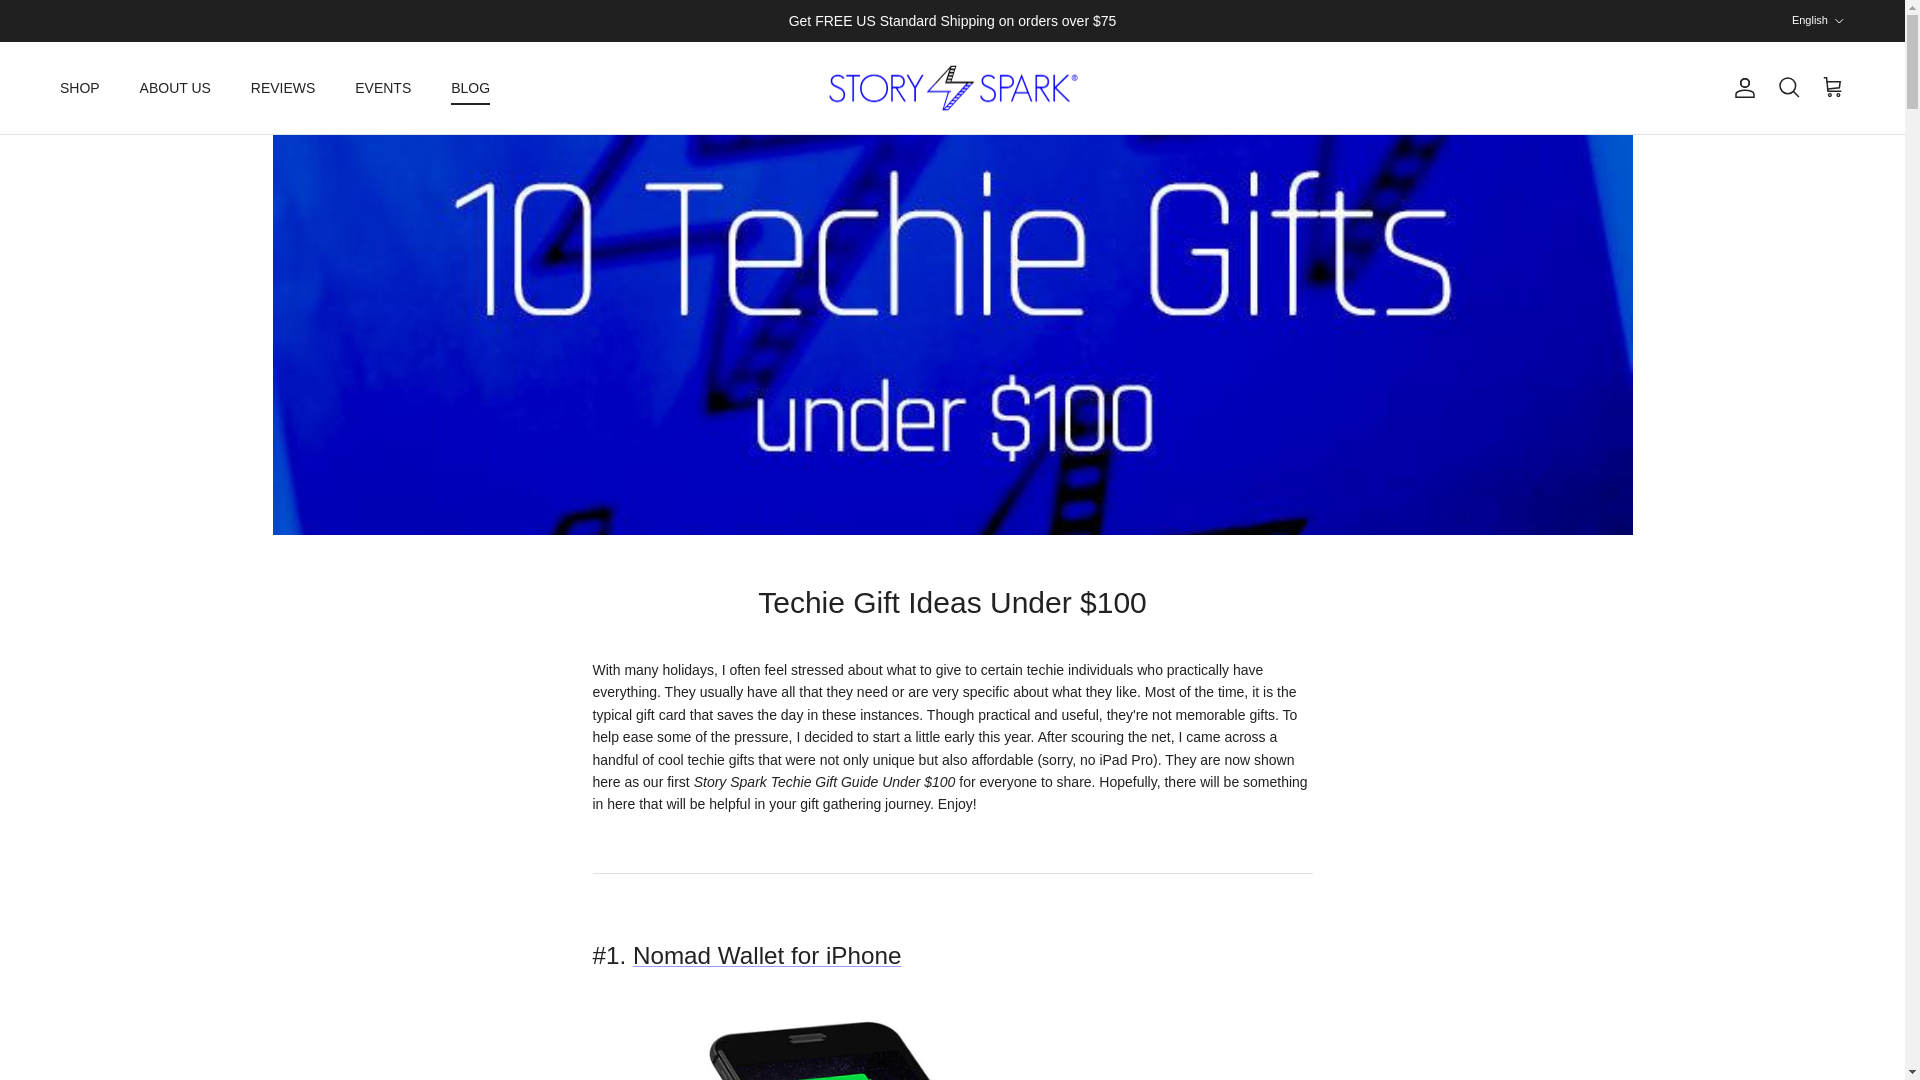 The height and width of the screenshot is (1080, 1920). I want to click on SHOP, so click(80, 88).